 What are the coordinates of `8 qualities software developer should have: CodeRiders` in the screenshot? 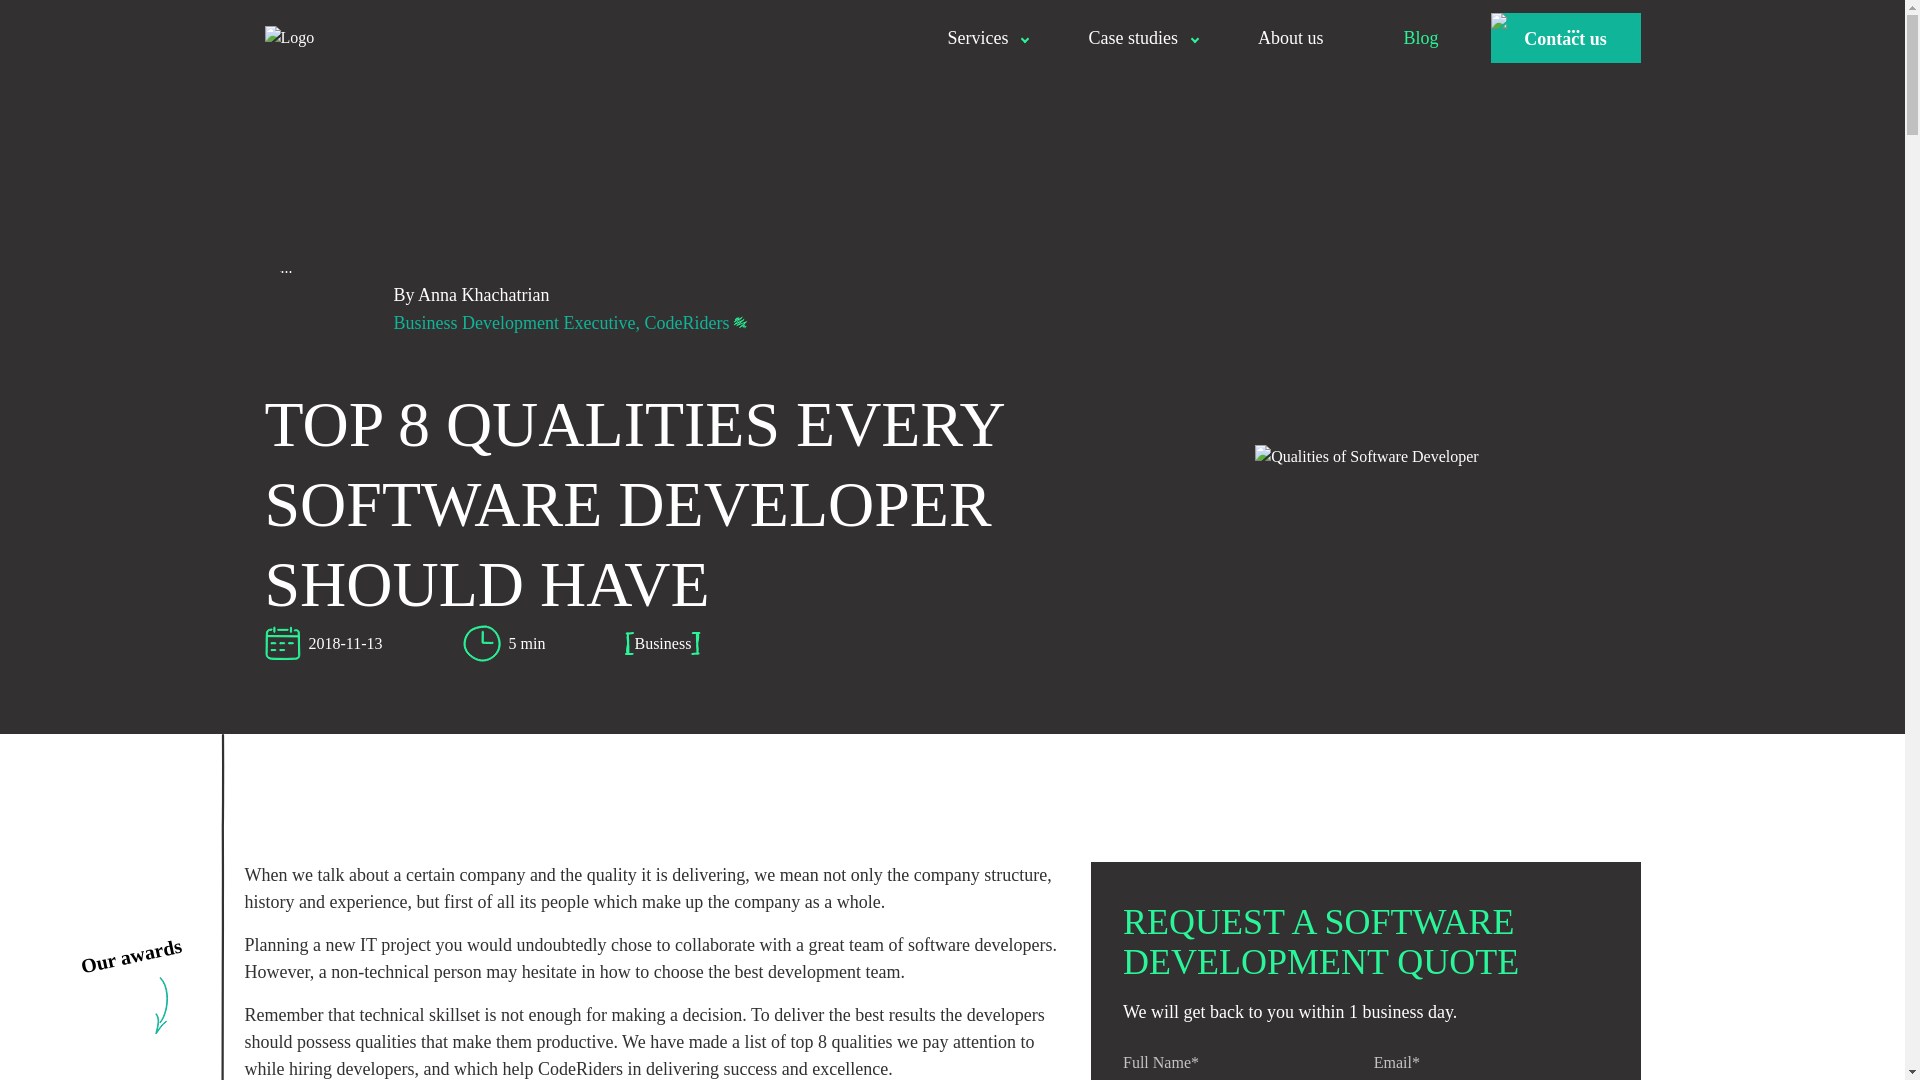 It's located at (1366, 455).